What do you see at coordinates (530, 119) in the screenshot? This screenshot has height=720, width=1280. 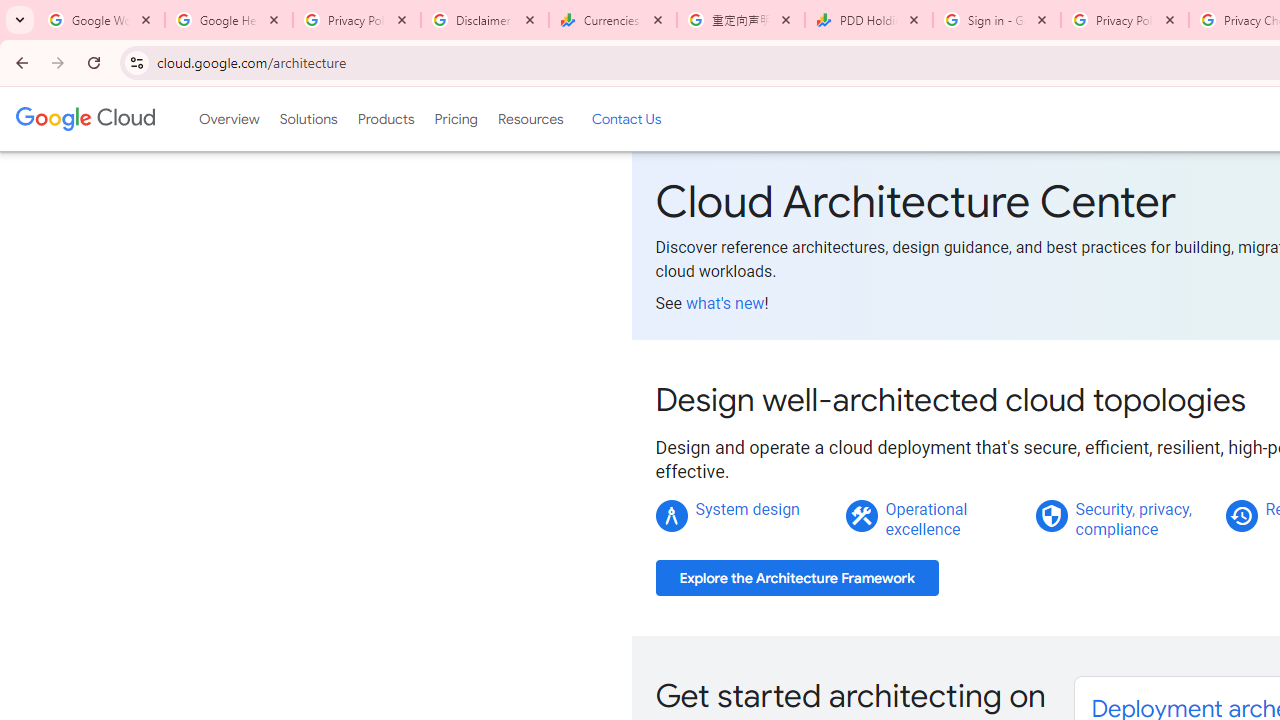 I see `Resources` at bounding box center [530, 119].